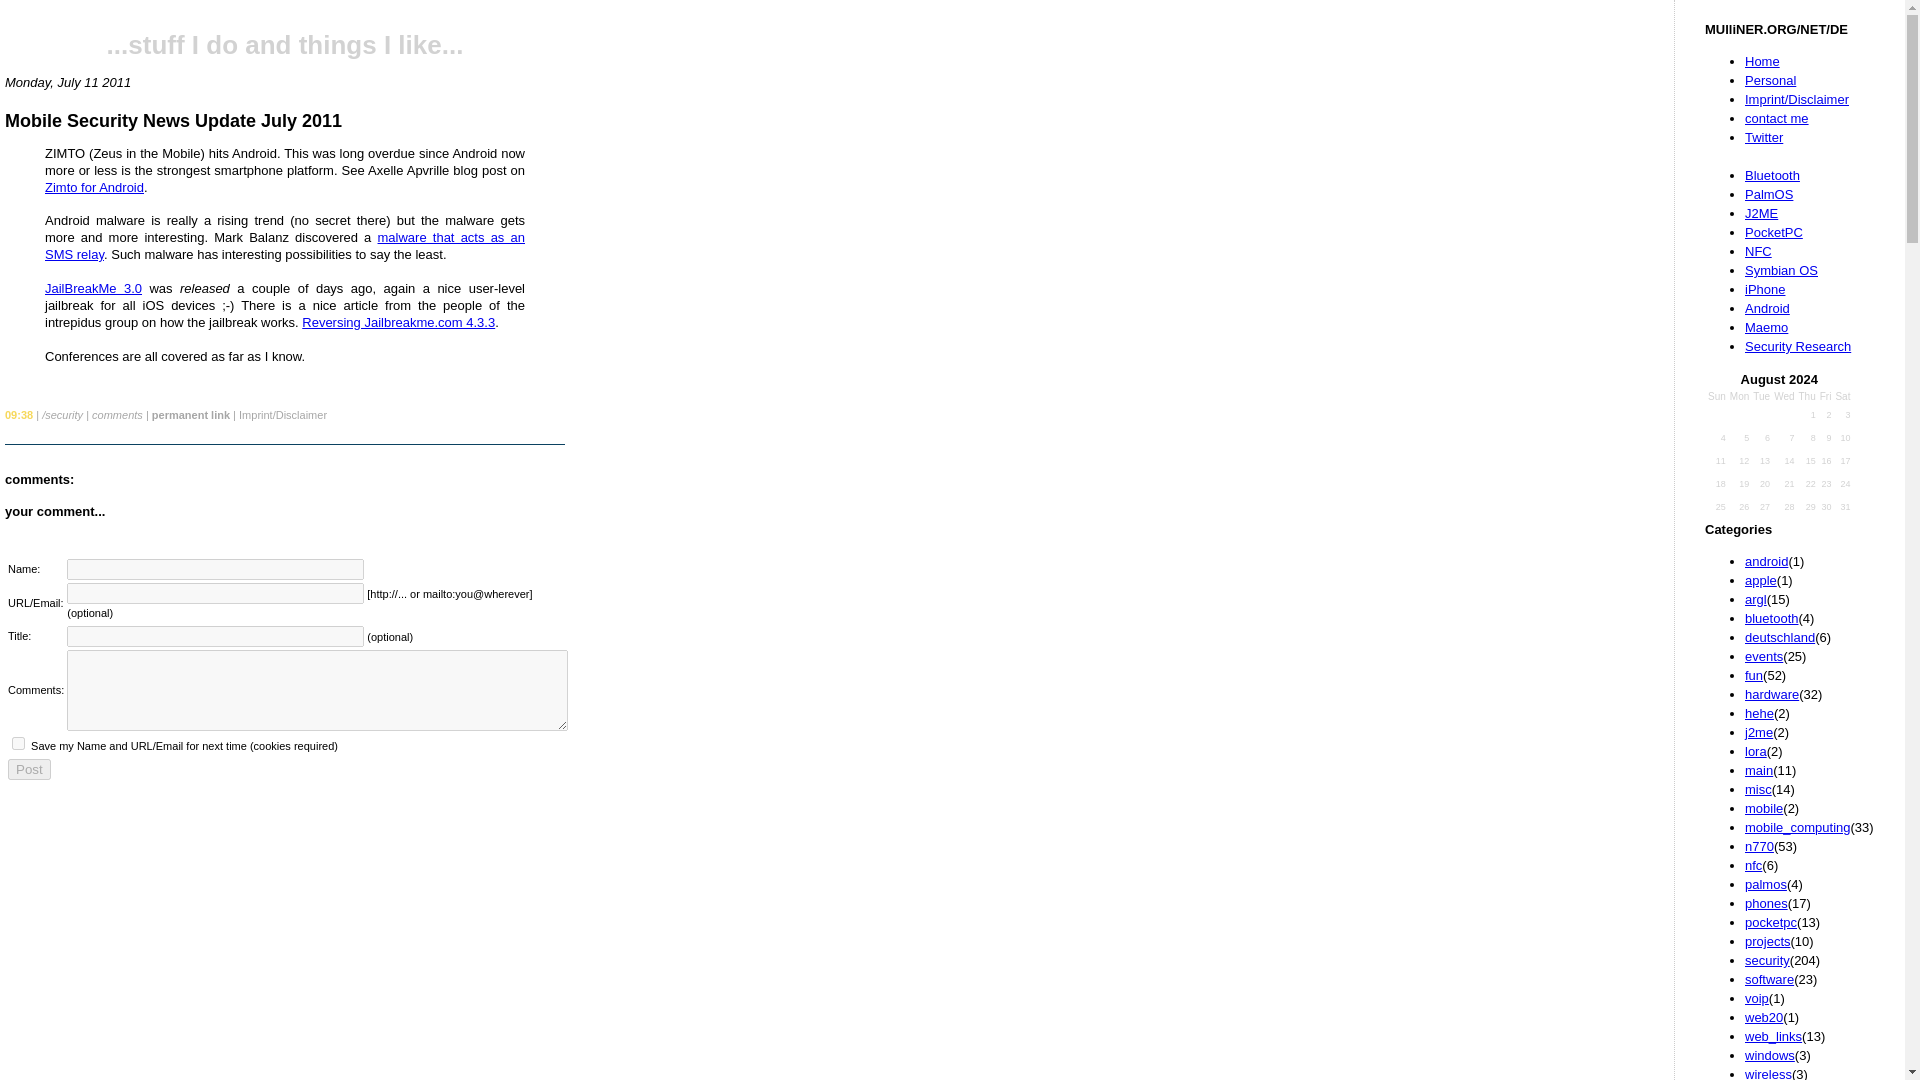  I want to click on android, so click(1766, 562).